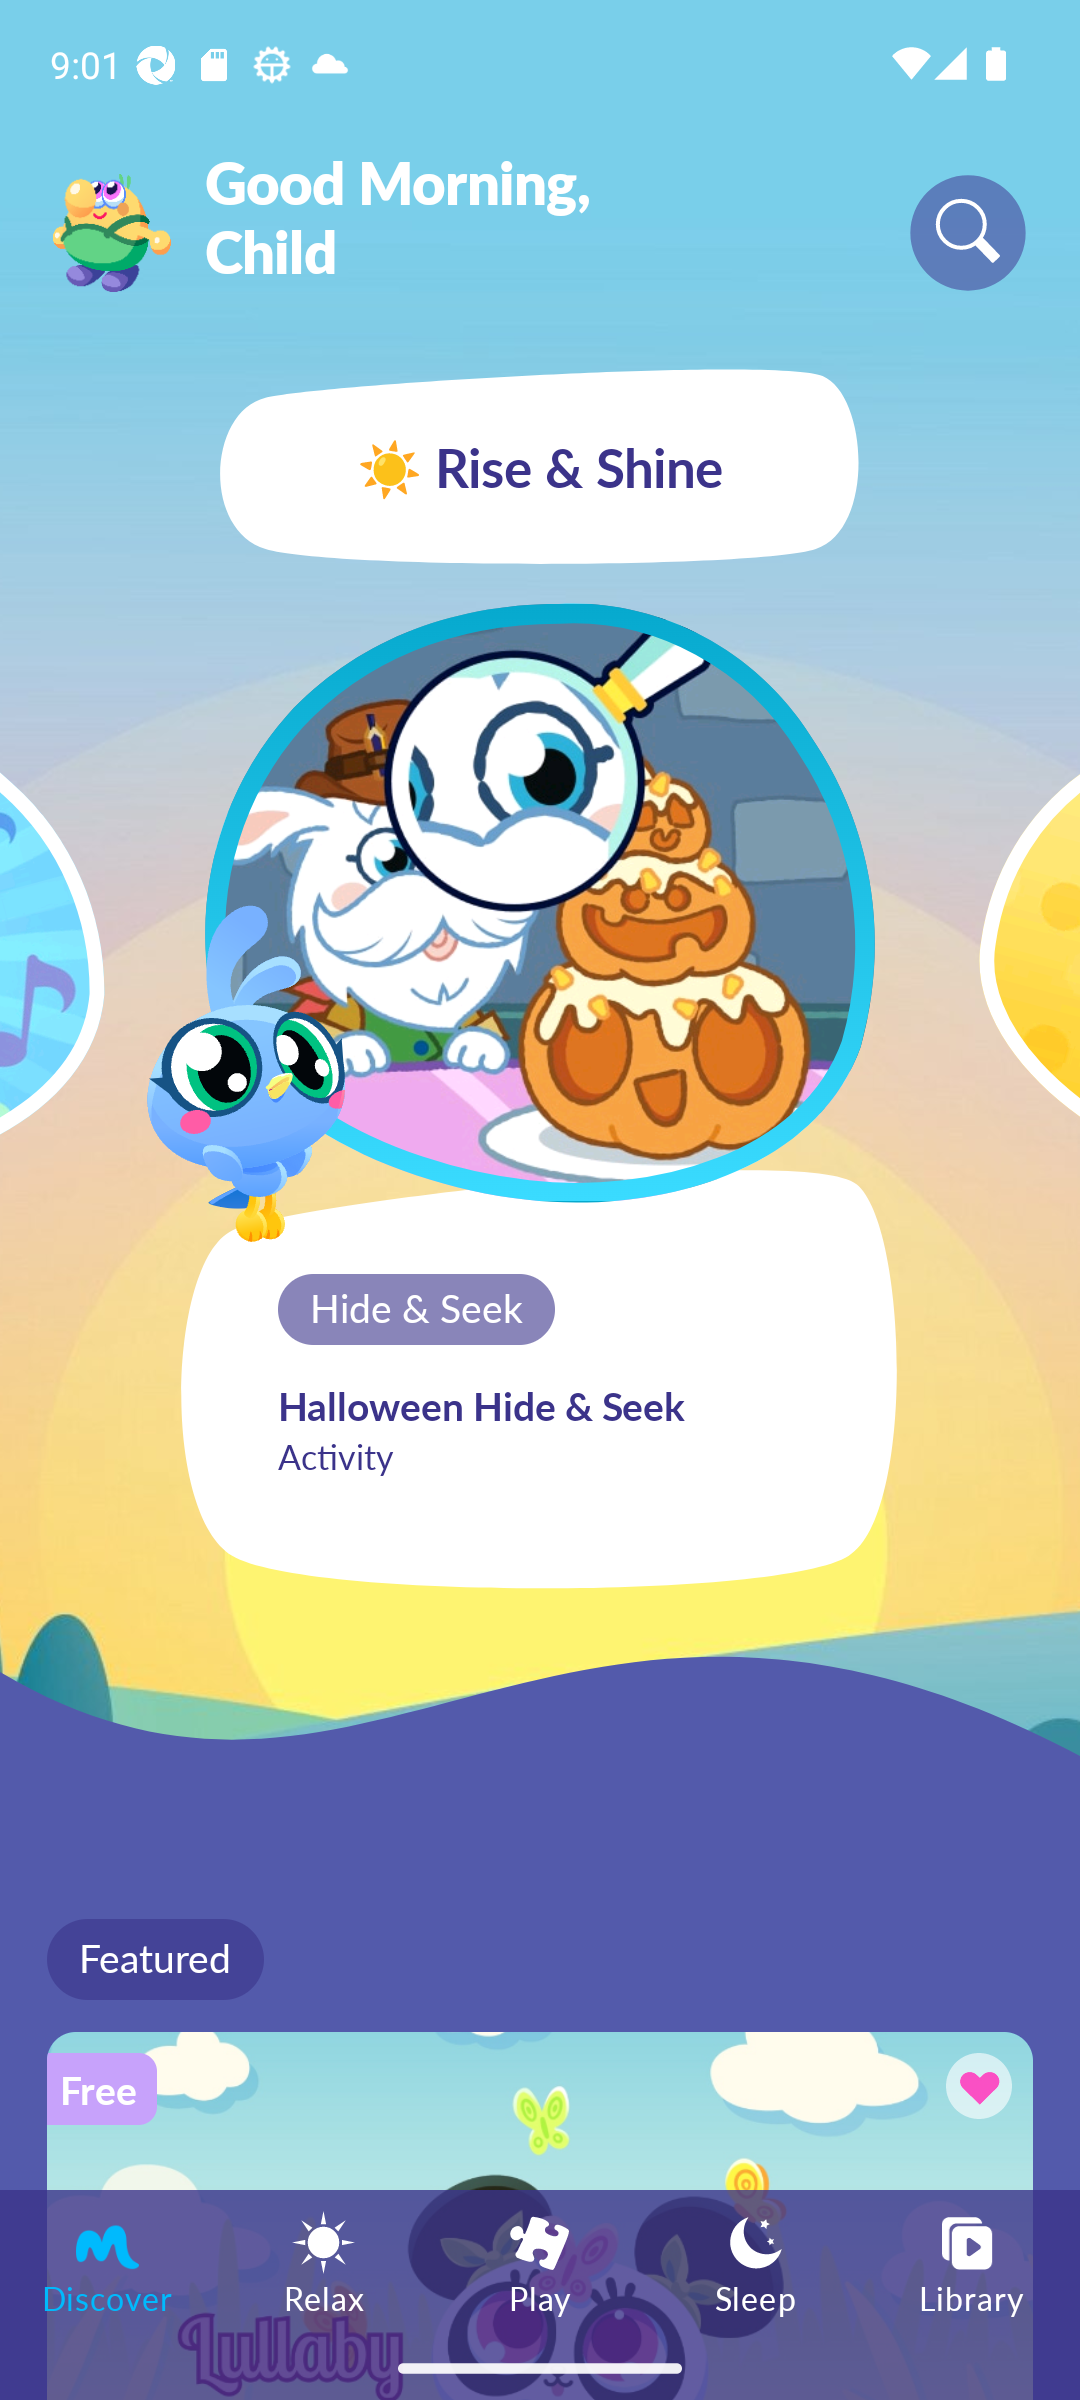 The image size is (1080, 2400). Describe the element at coordinates (324, 2262) in the screenshot. I see `Relax` at that location.